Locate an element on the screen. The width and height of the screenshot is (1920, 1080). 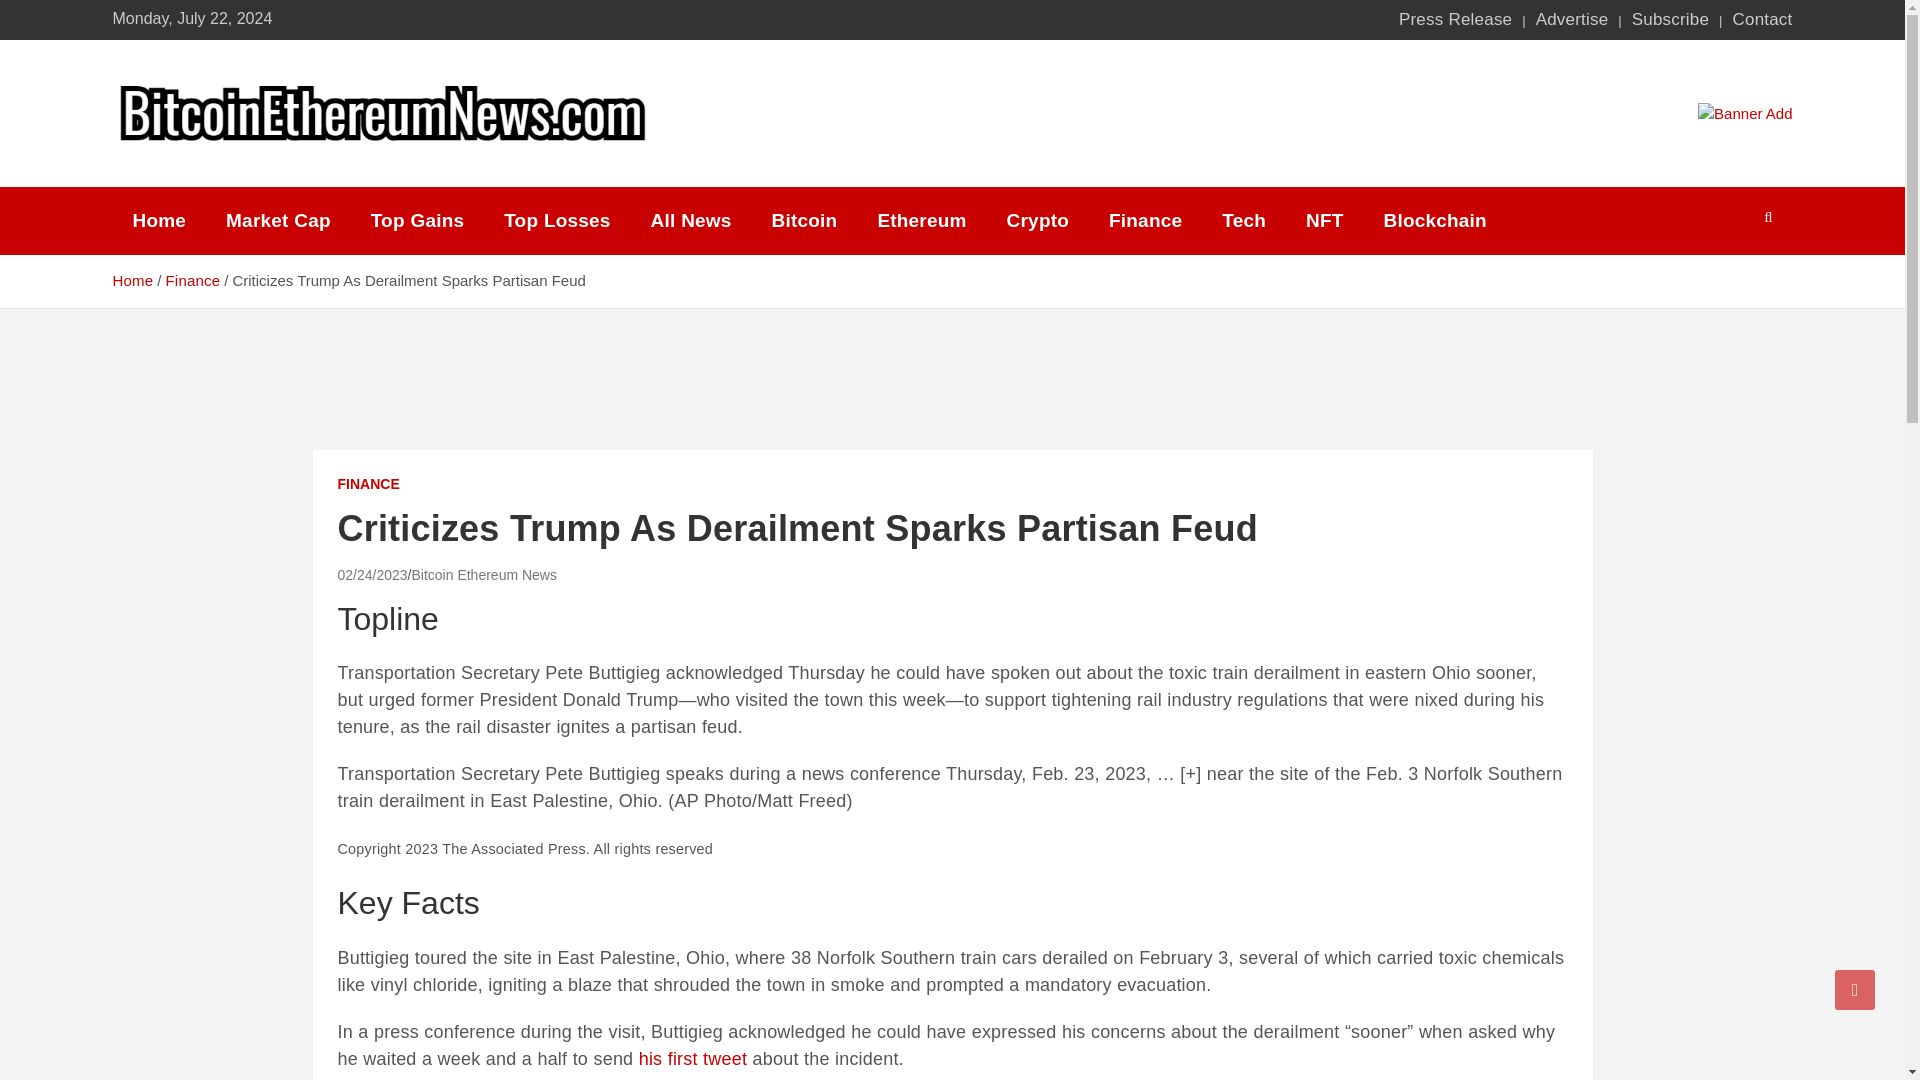
NFT News Articles is located at coordinates (1324, 220).